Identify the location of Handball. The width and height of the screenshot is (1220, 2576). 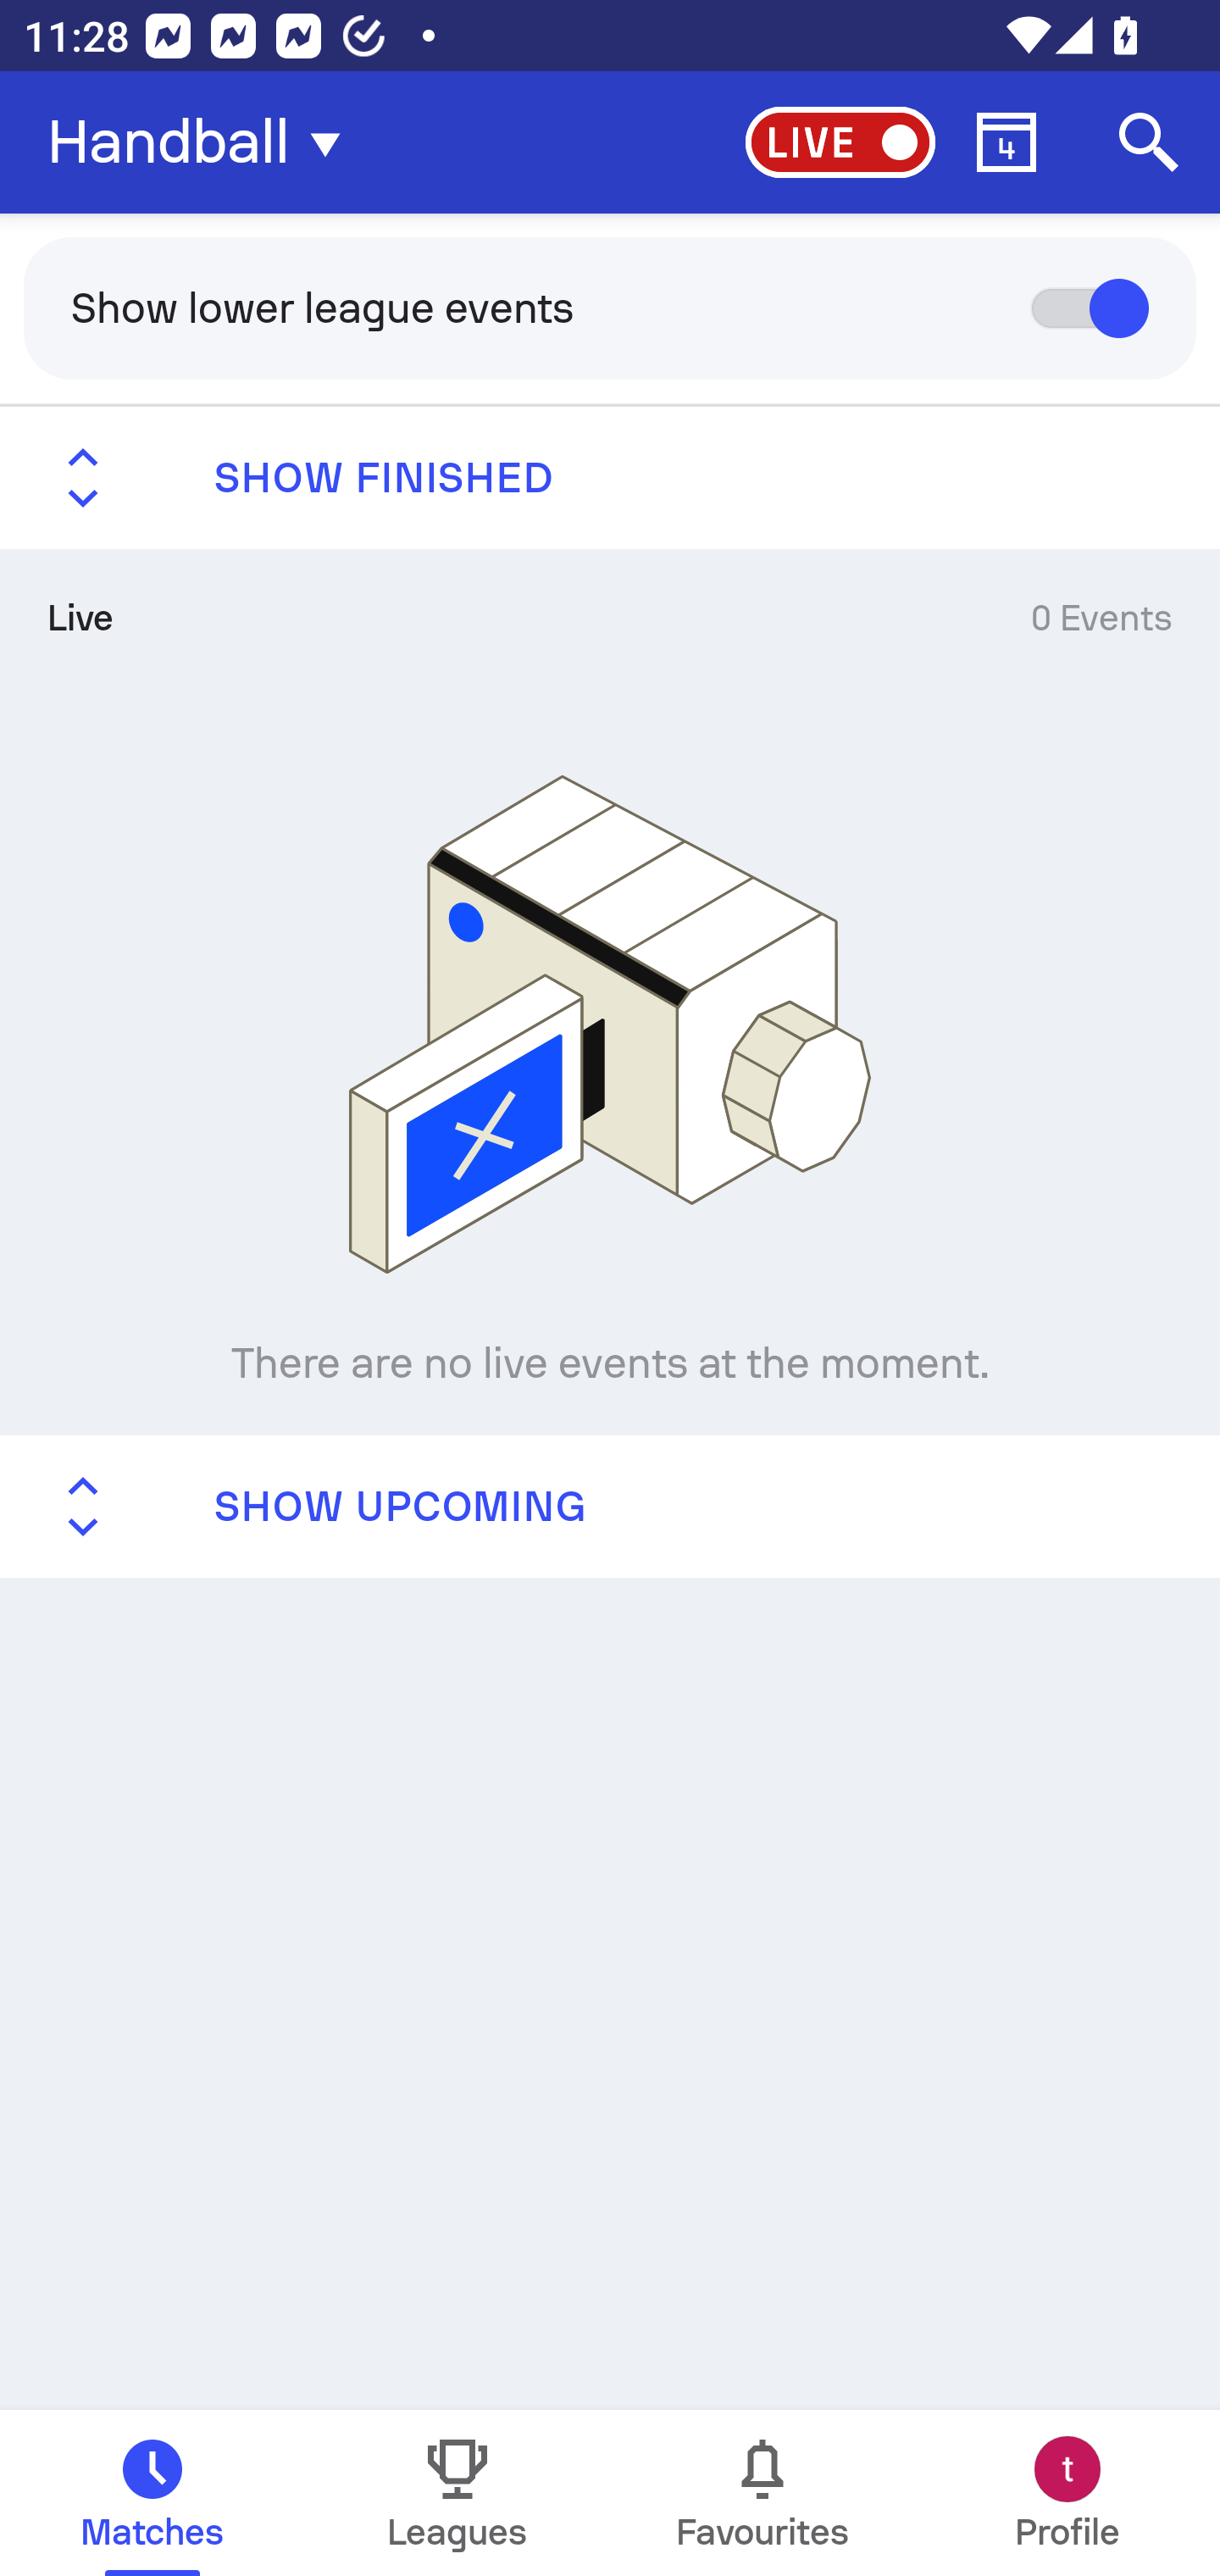
(203, 142).